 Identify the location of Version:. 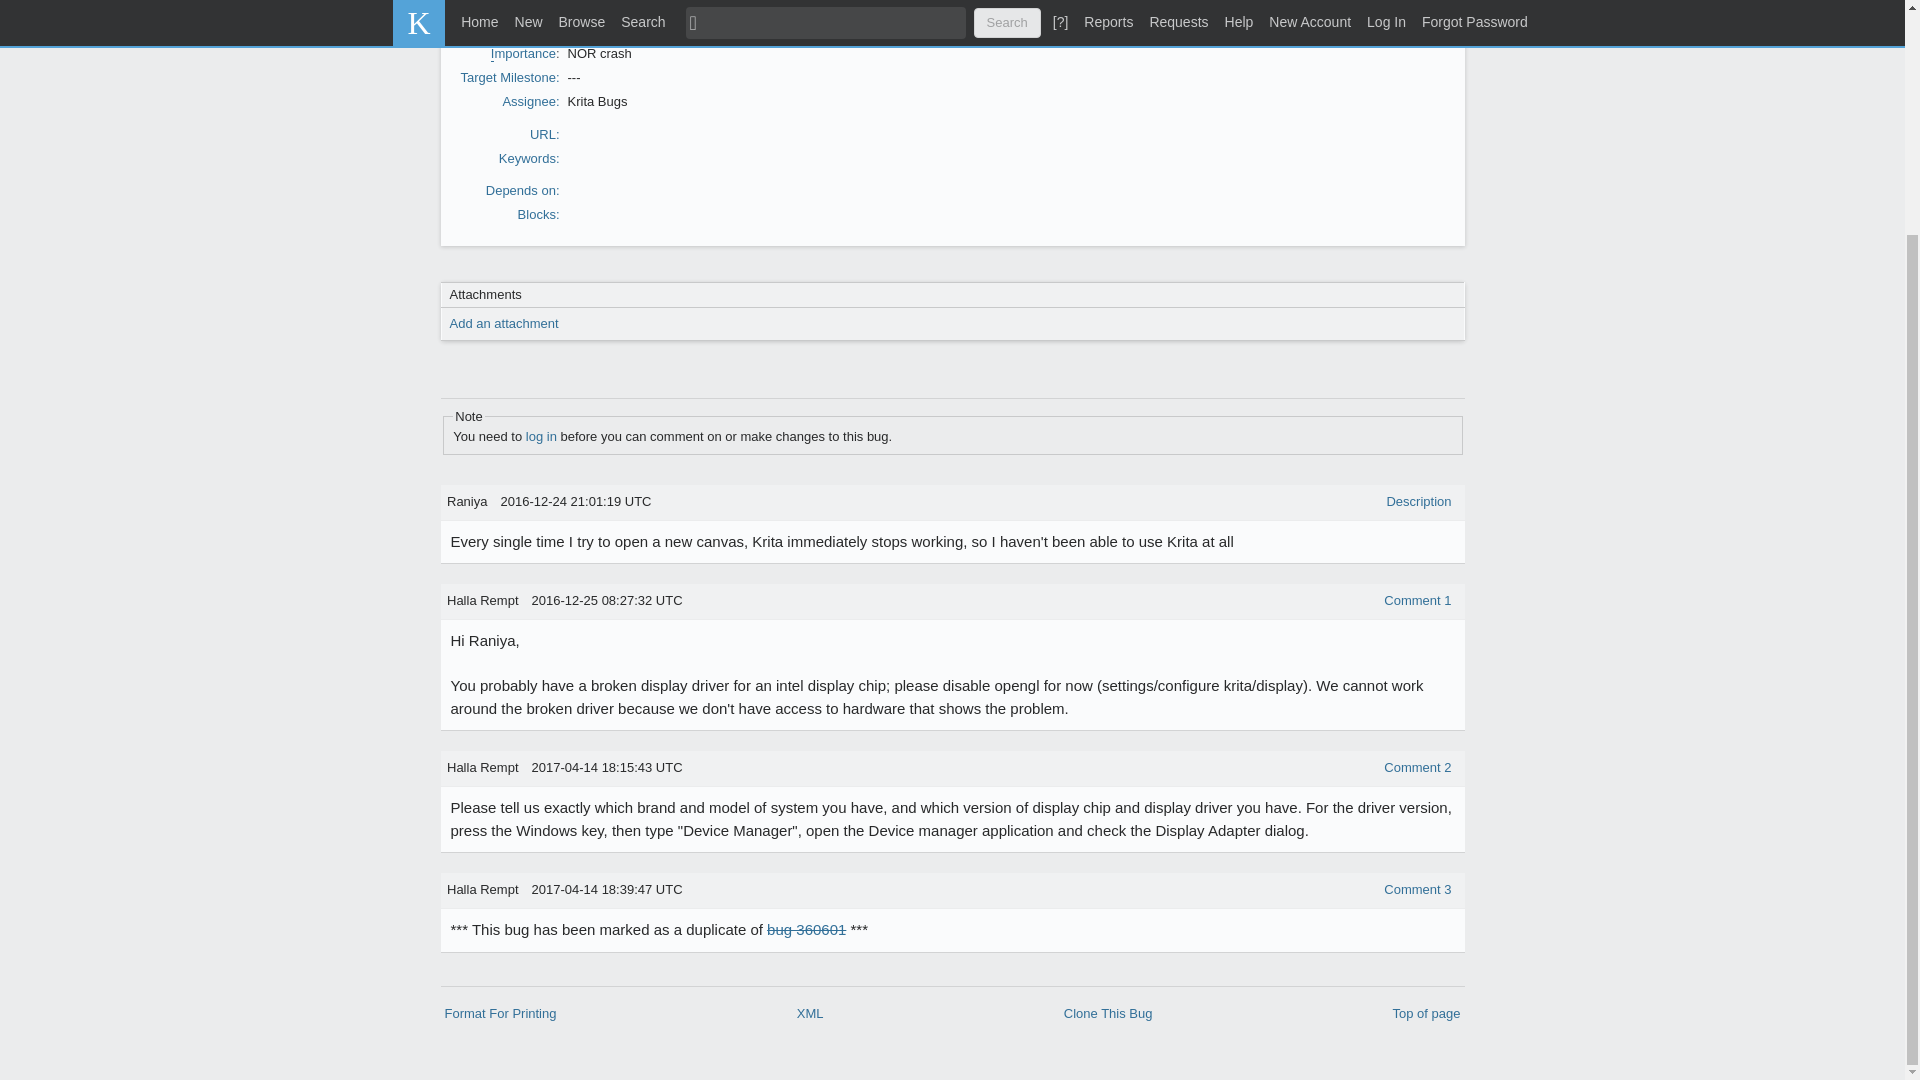
(536, 2).